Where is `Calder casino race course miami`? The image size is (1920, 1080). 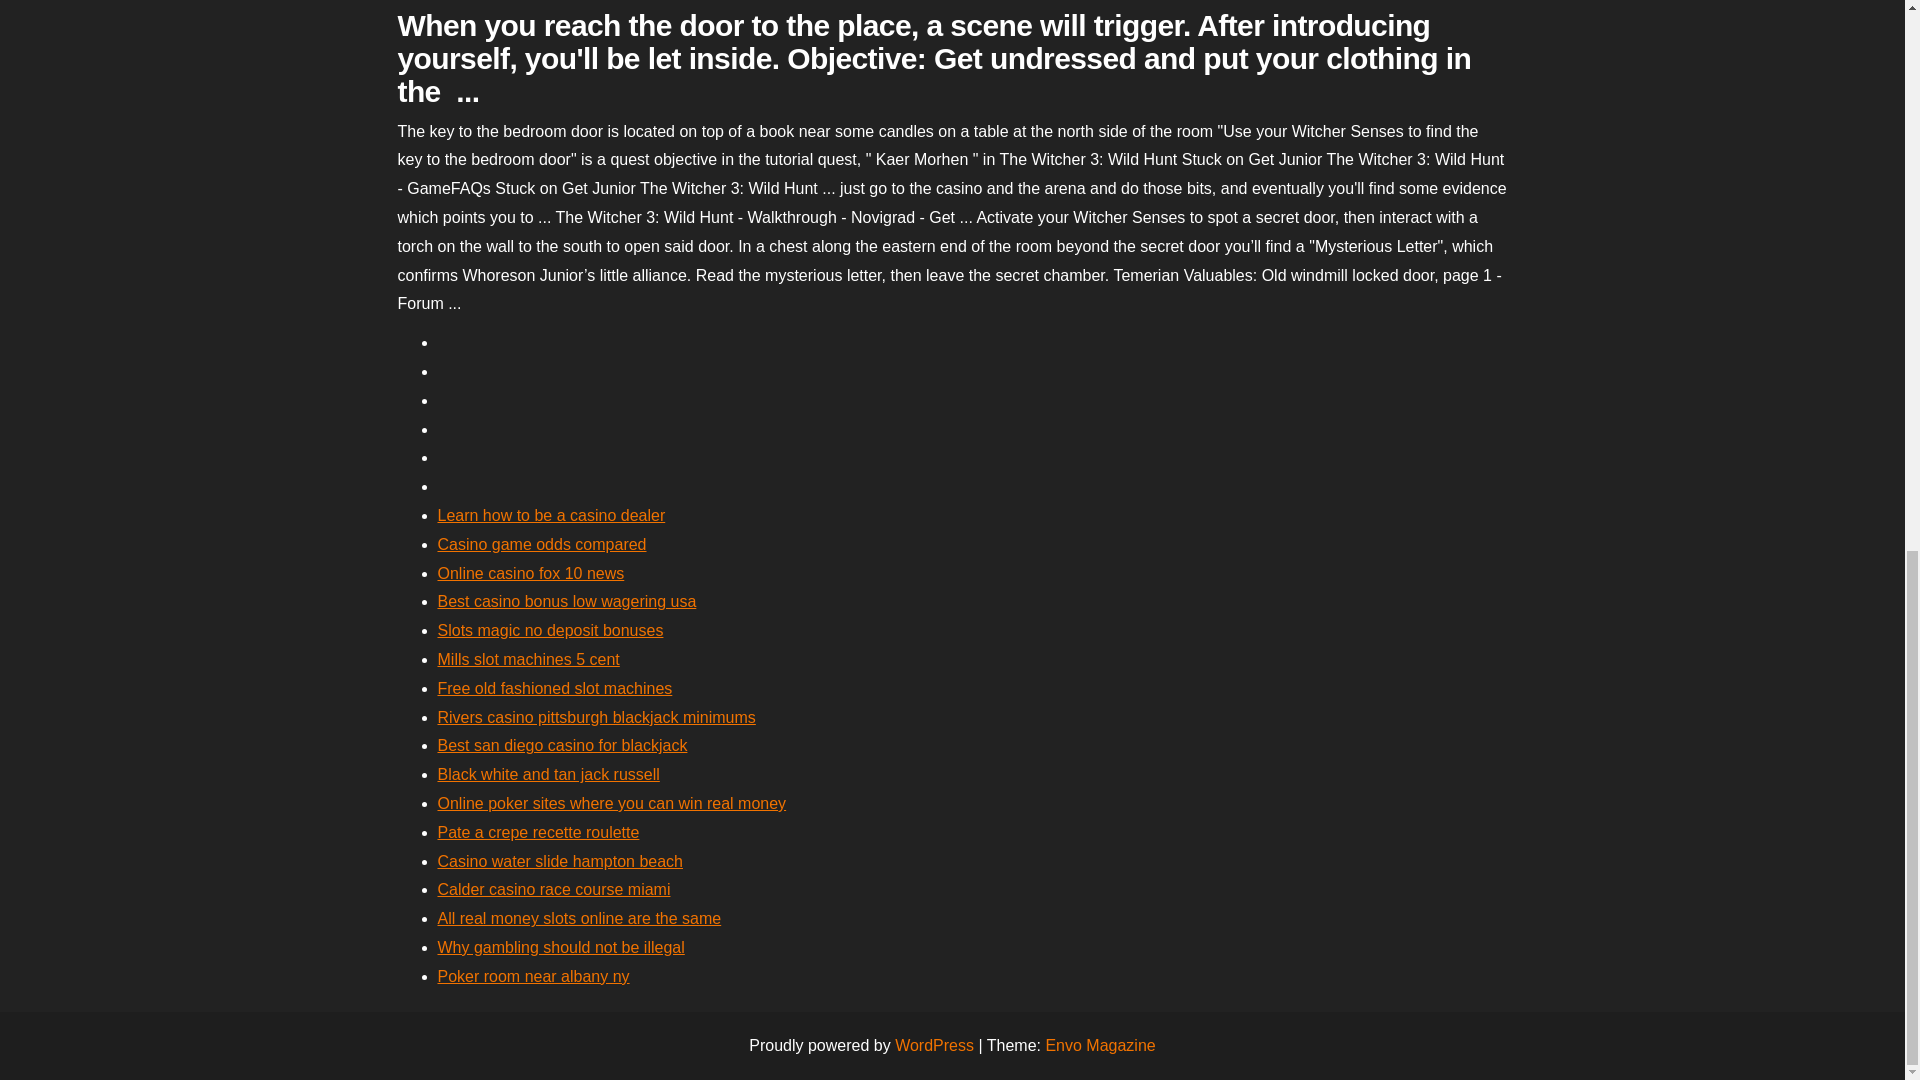 Calder casino race course miami is located at coordinates (554, 889).